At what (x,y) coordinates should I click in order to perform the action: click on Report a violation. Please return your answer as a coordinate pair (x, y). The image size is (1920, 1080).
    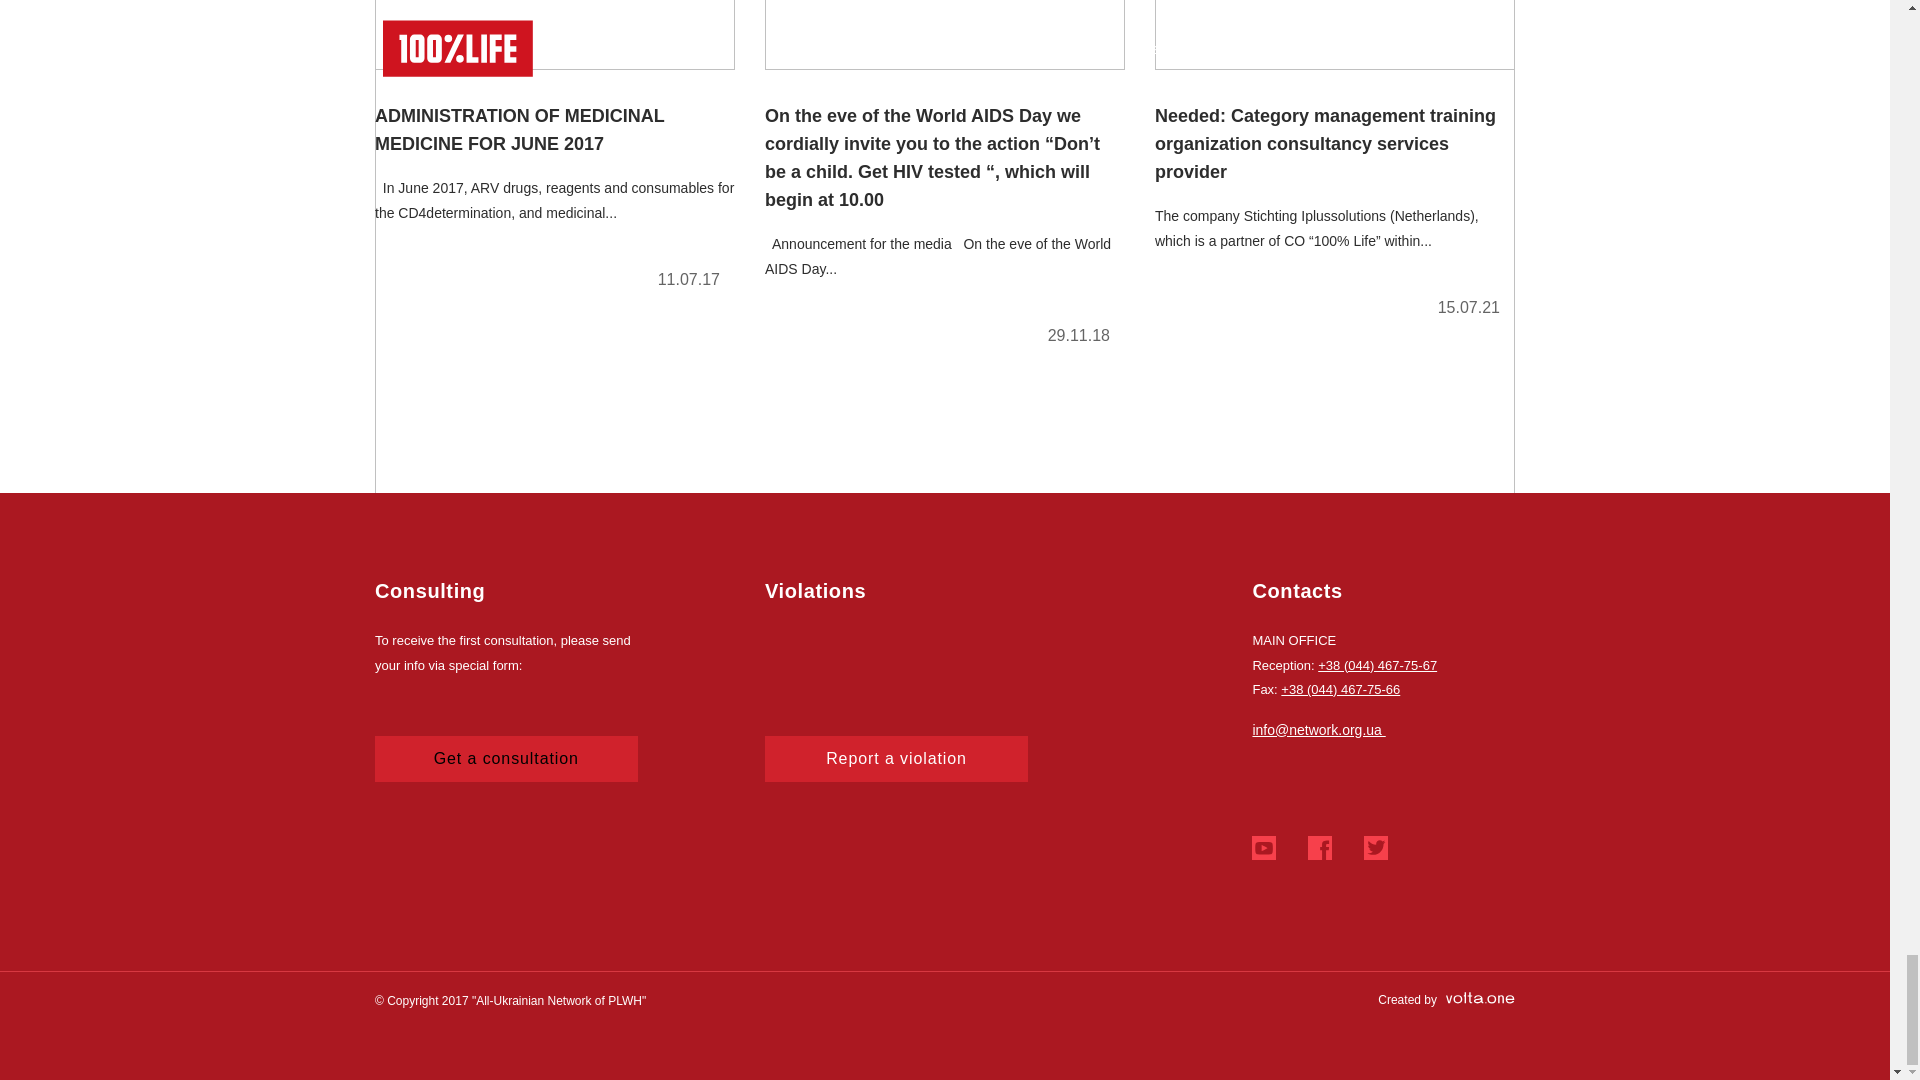
    Looking at the image, I should click on (896, 758).